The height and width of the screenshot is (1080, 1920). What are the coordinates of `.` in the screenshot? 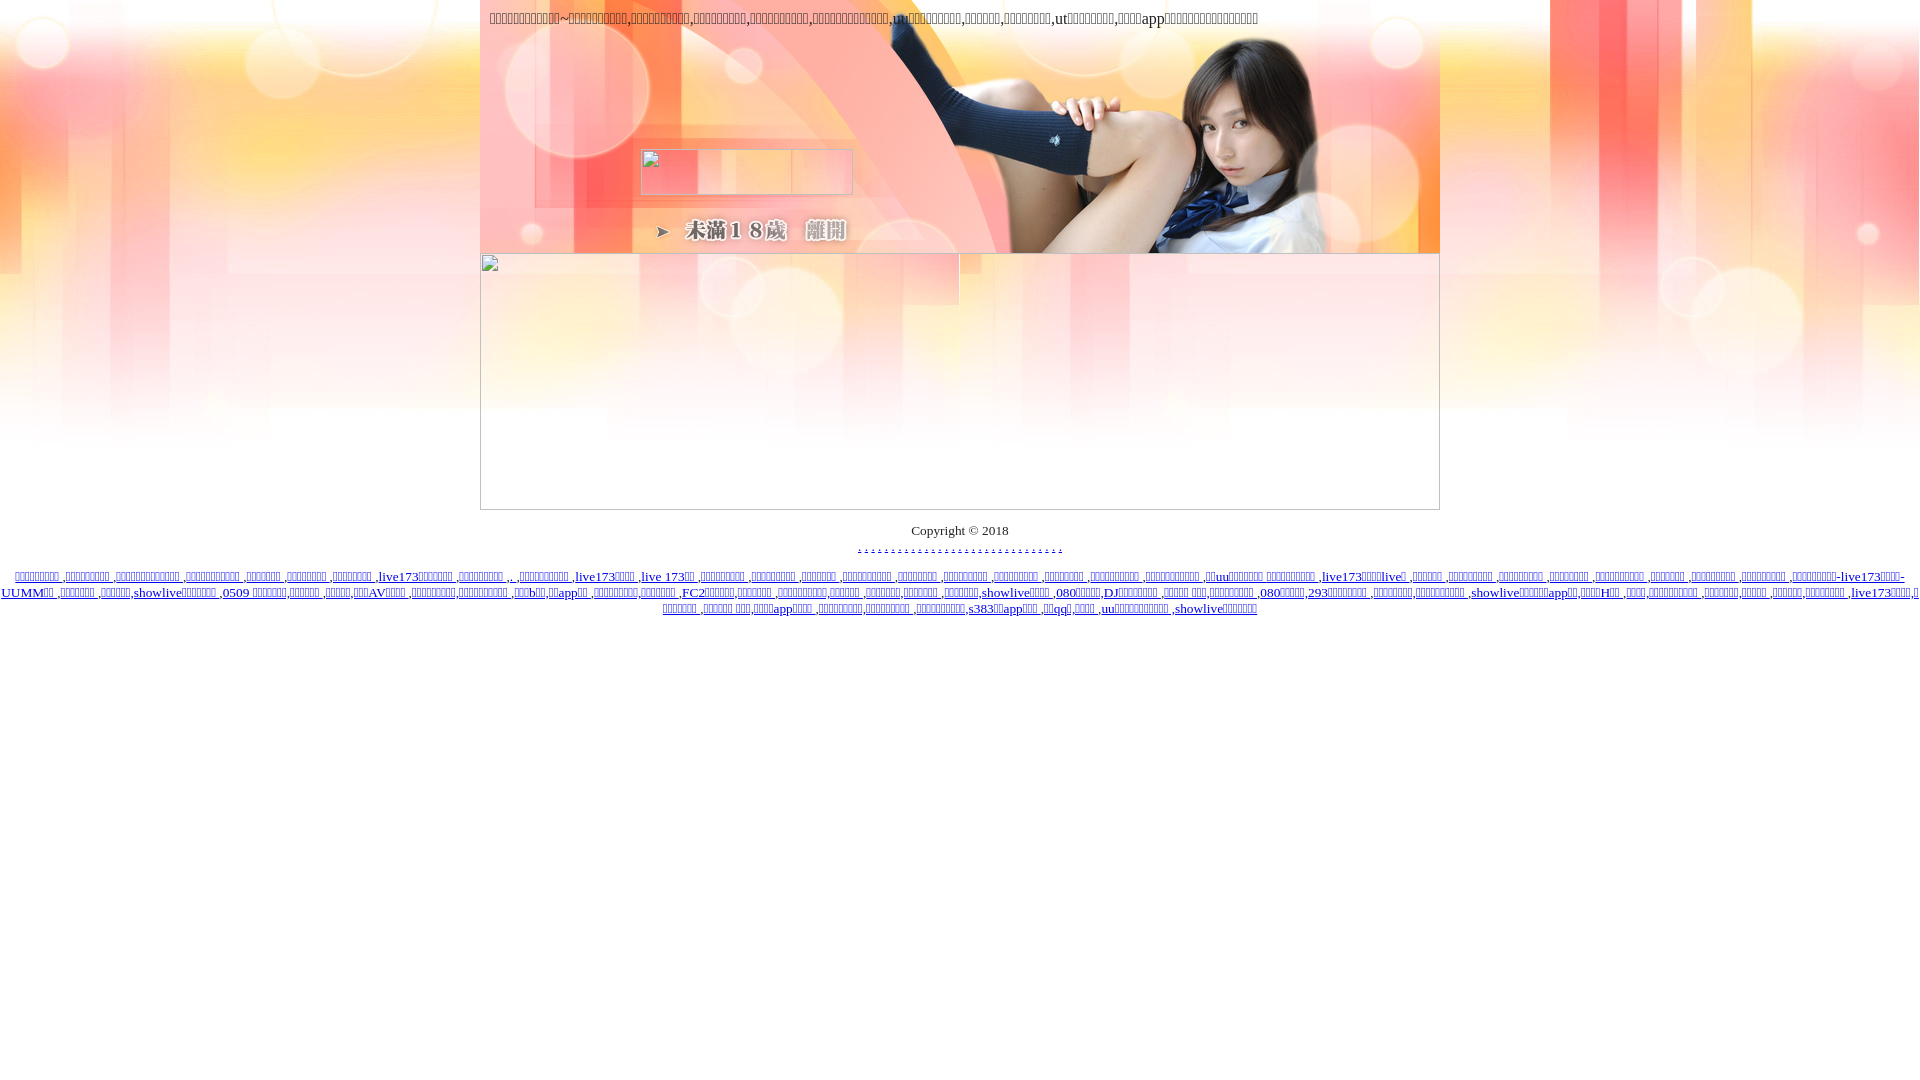 It's located at (1034, 546).